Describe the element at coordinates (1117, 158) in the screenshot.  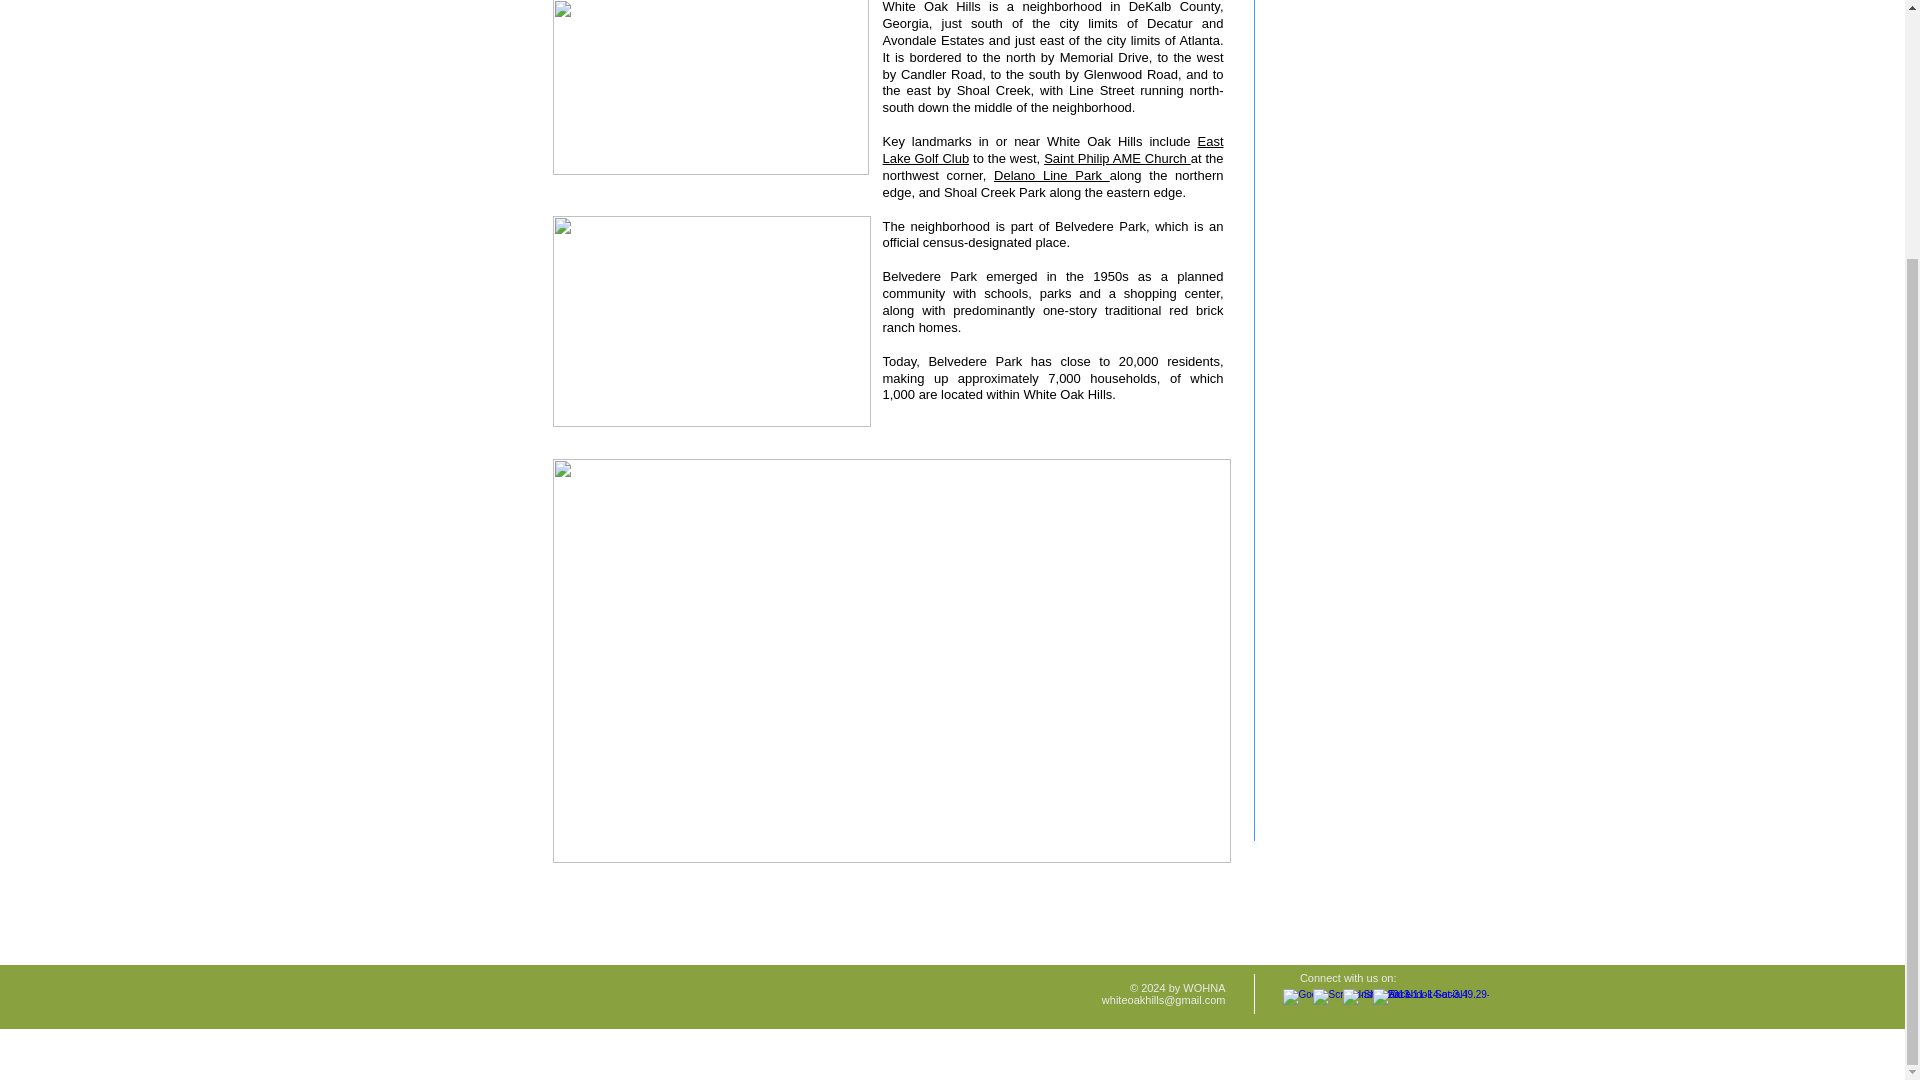
I see `Saint Philip AME Church` at that location.